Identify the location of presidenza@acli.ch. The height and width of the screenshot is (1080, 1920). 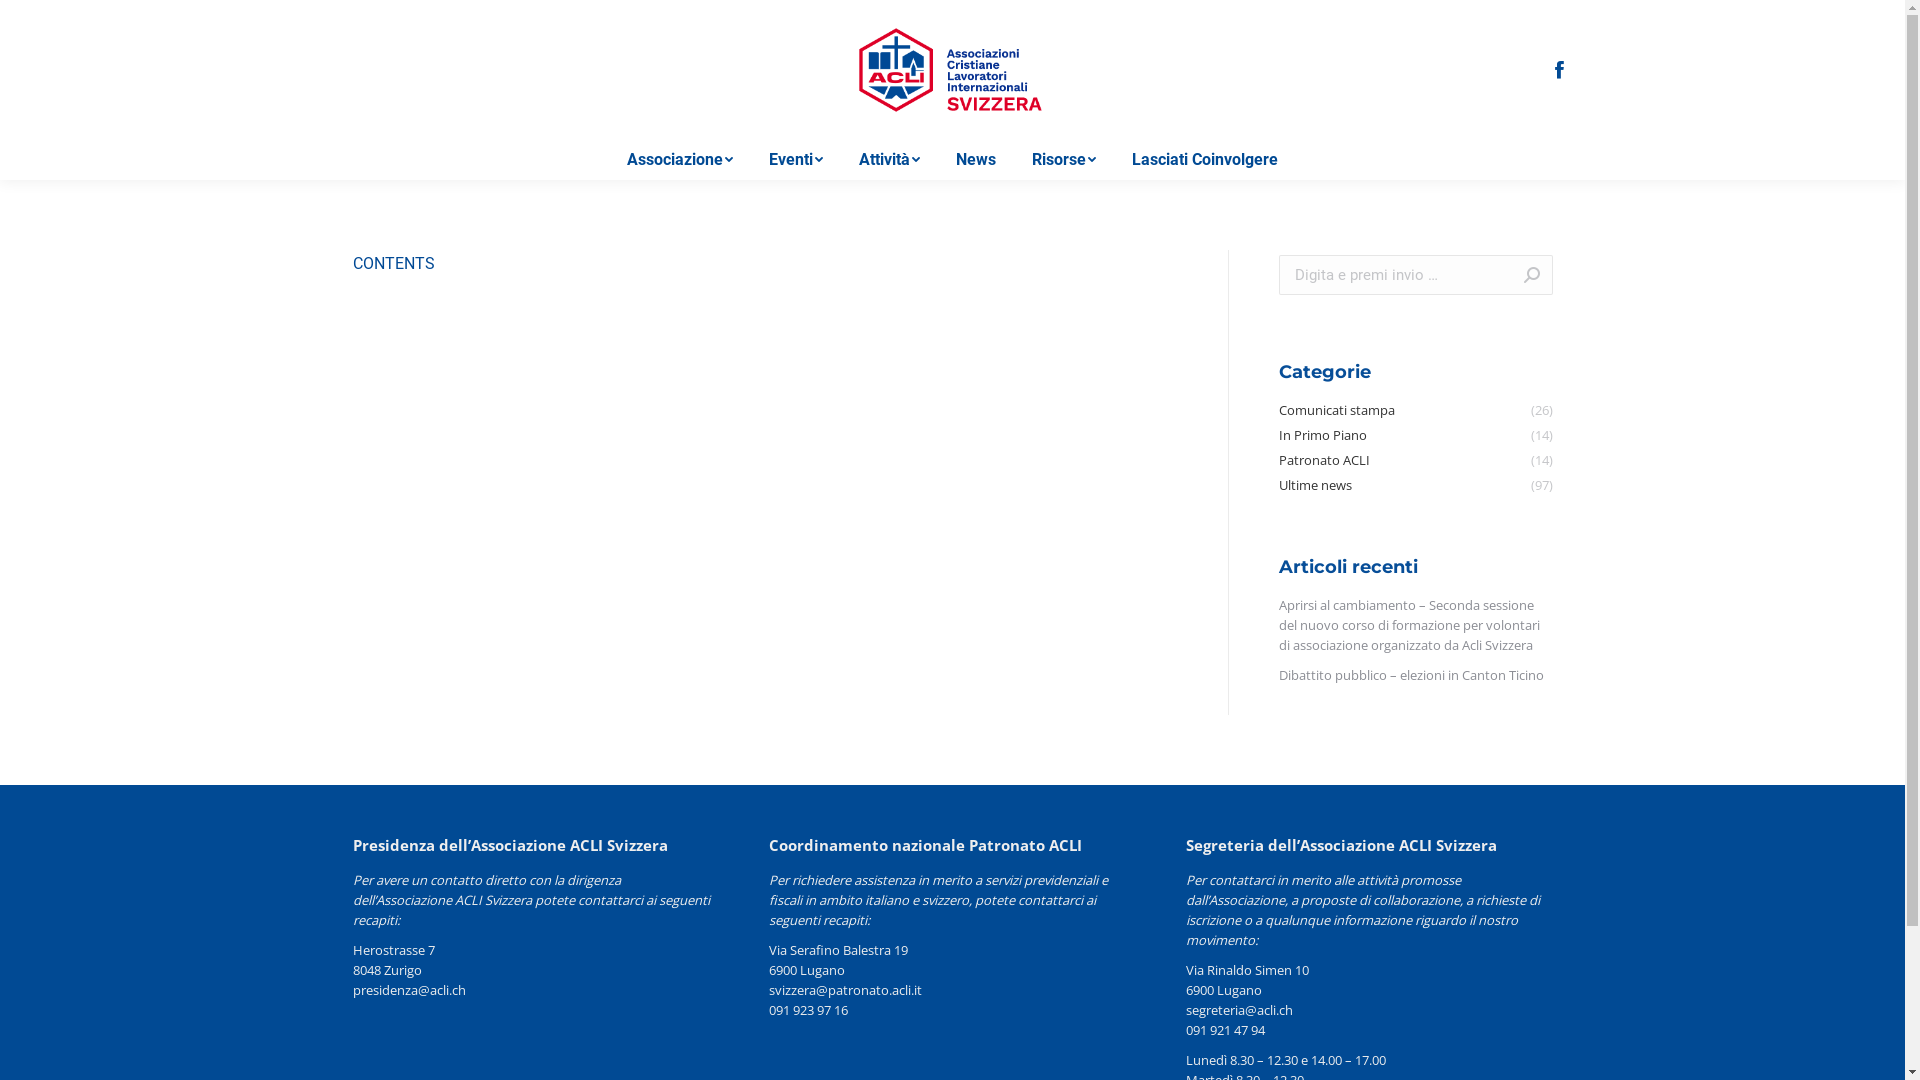
(408, 990).